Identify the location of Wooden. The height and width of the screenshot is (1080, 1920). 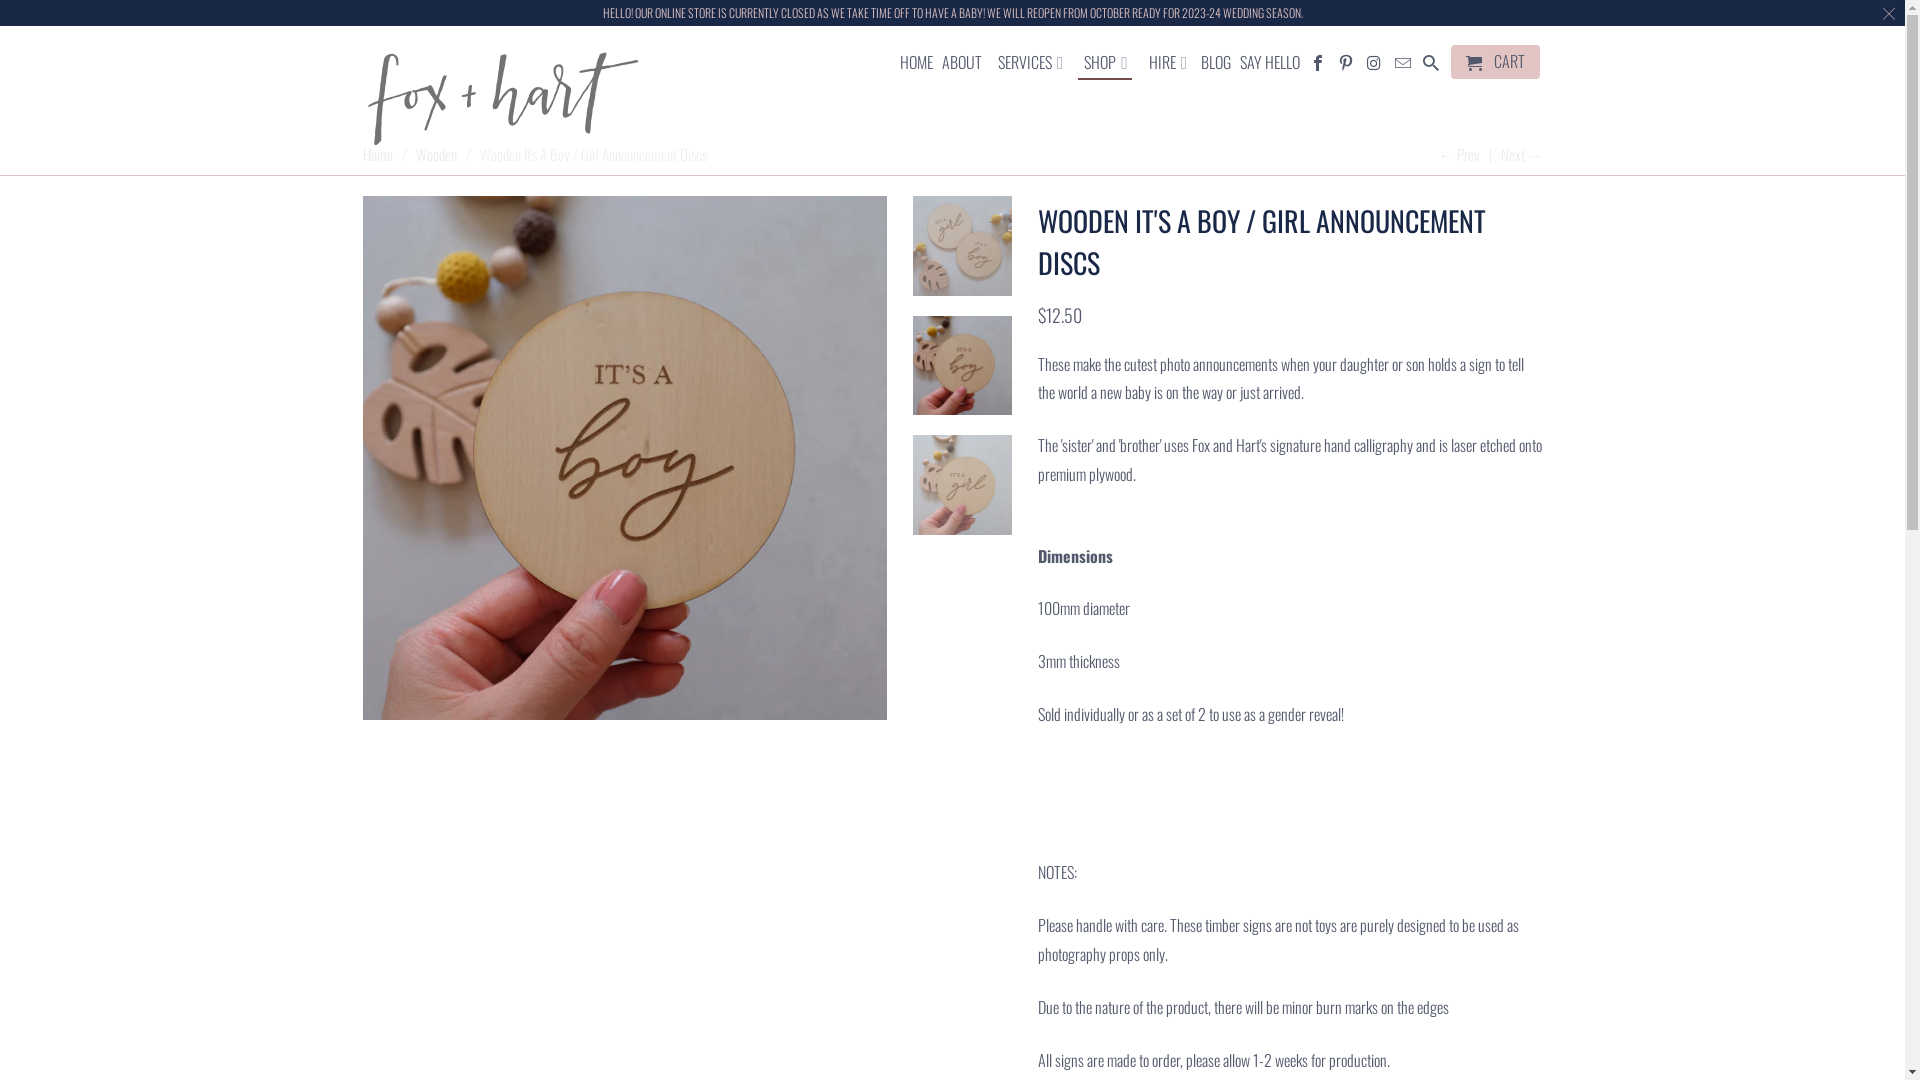
(436, 154).